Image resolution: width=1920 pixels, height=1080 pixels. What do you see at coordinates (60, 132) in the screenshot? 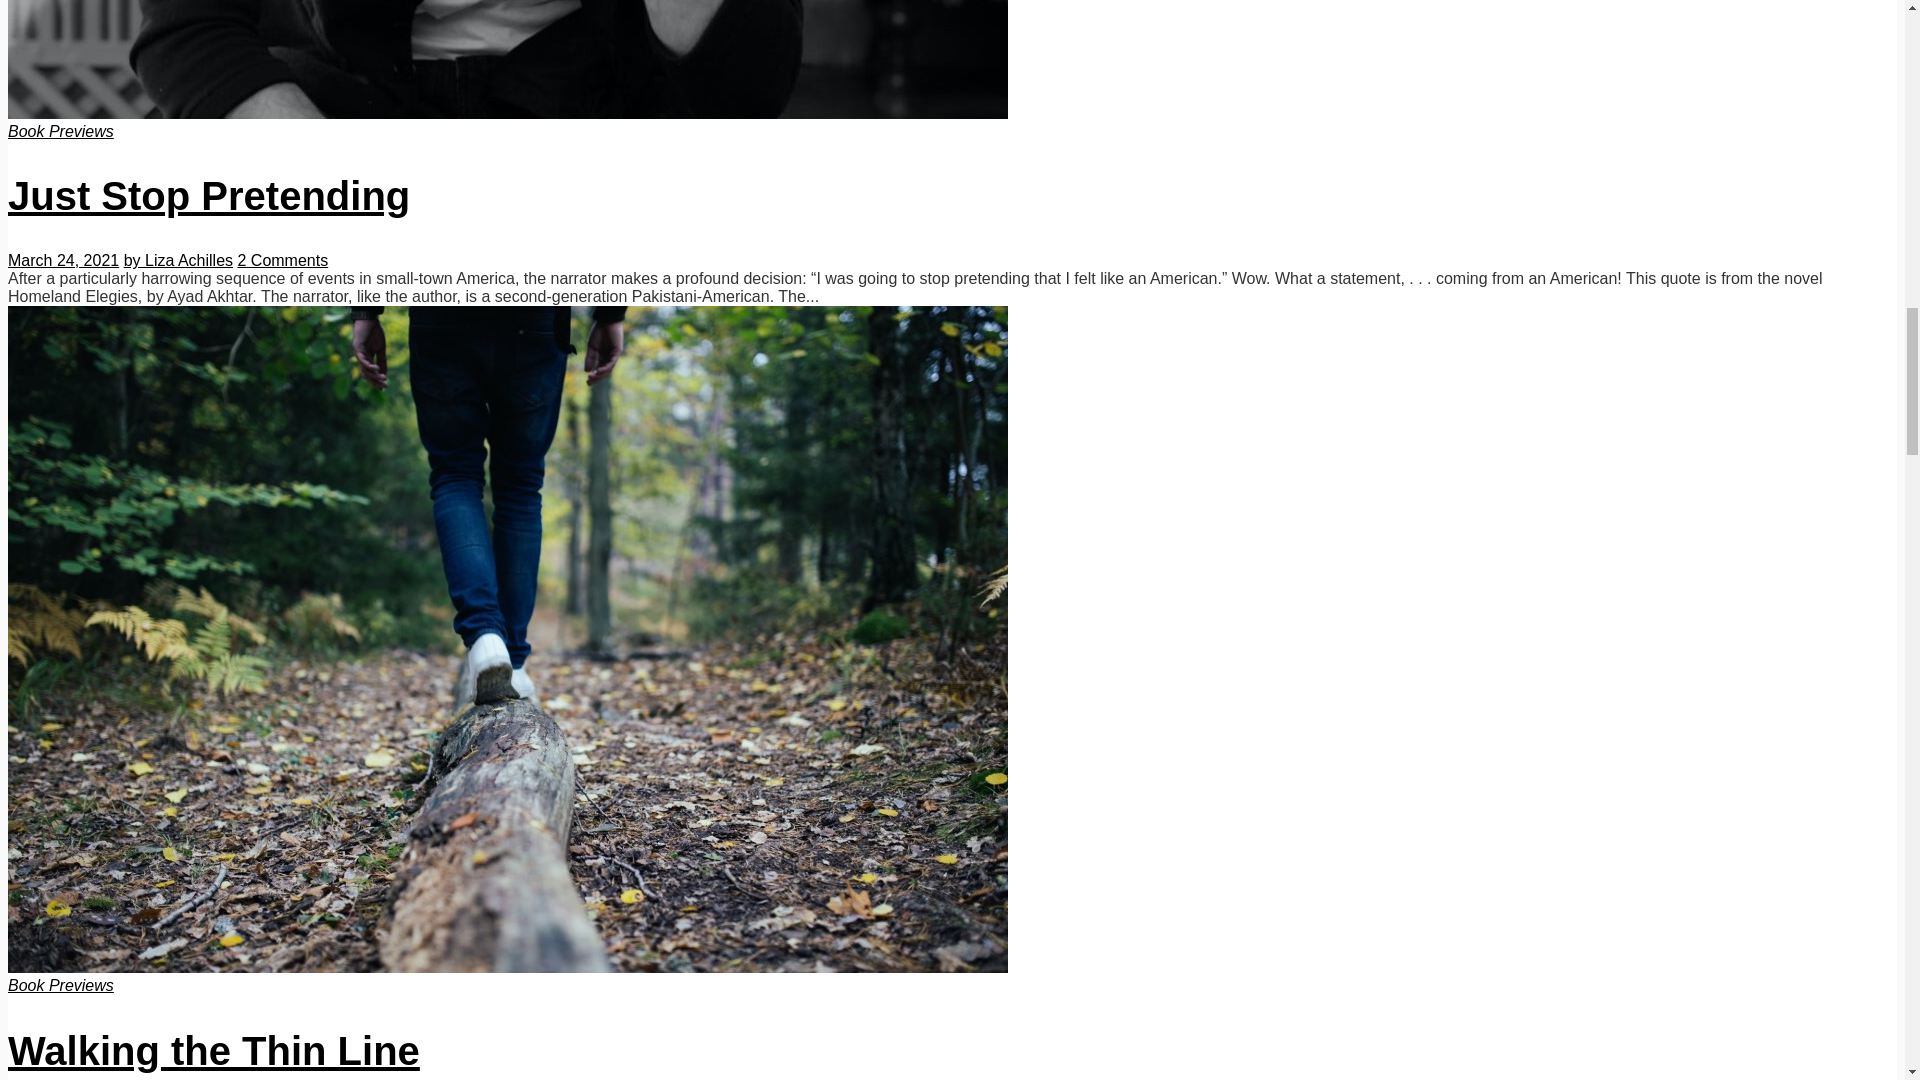
I see `Book Previews` at bounding box center [60, 132].